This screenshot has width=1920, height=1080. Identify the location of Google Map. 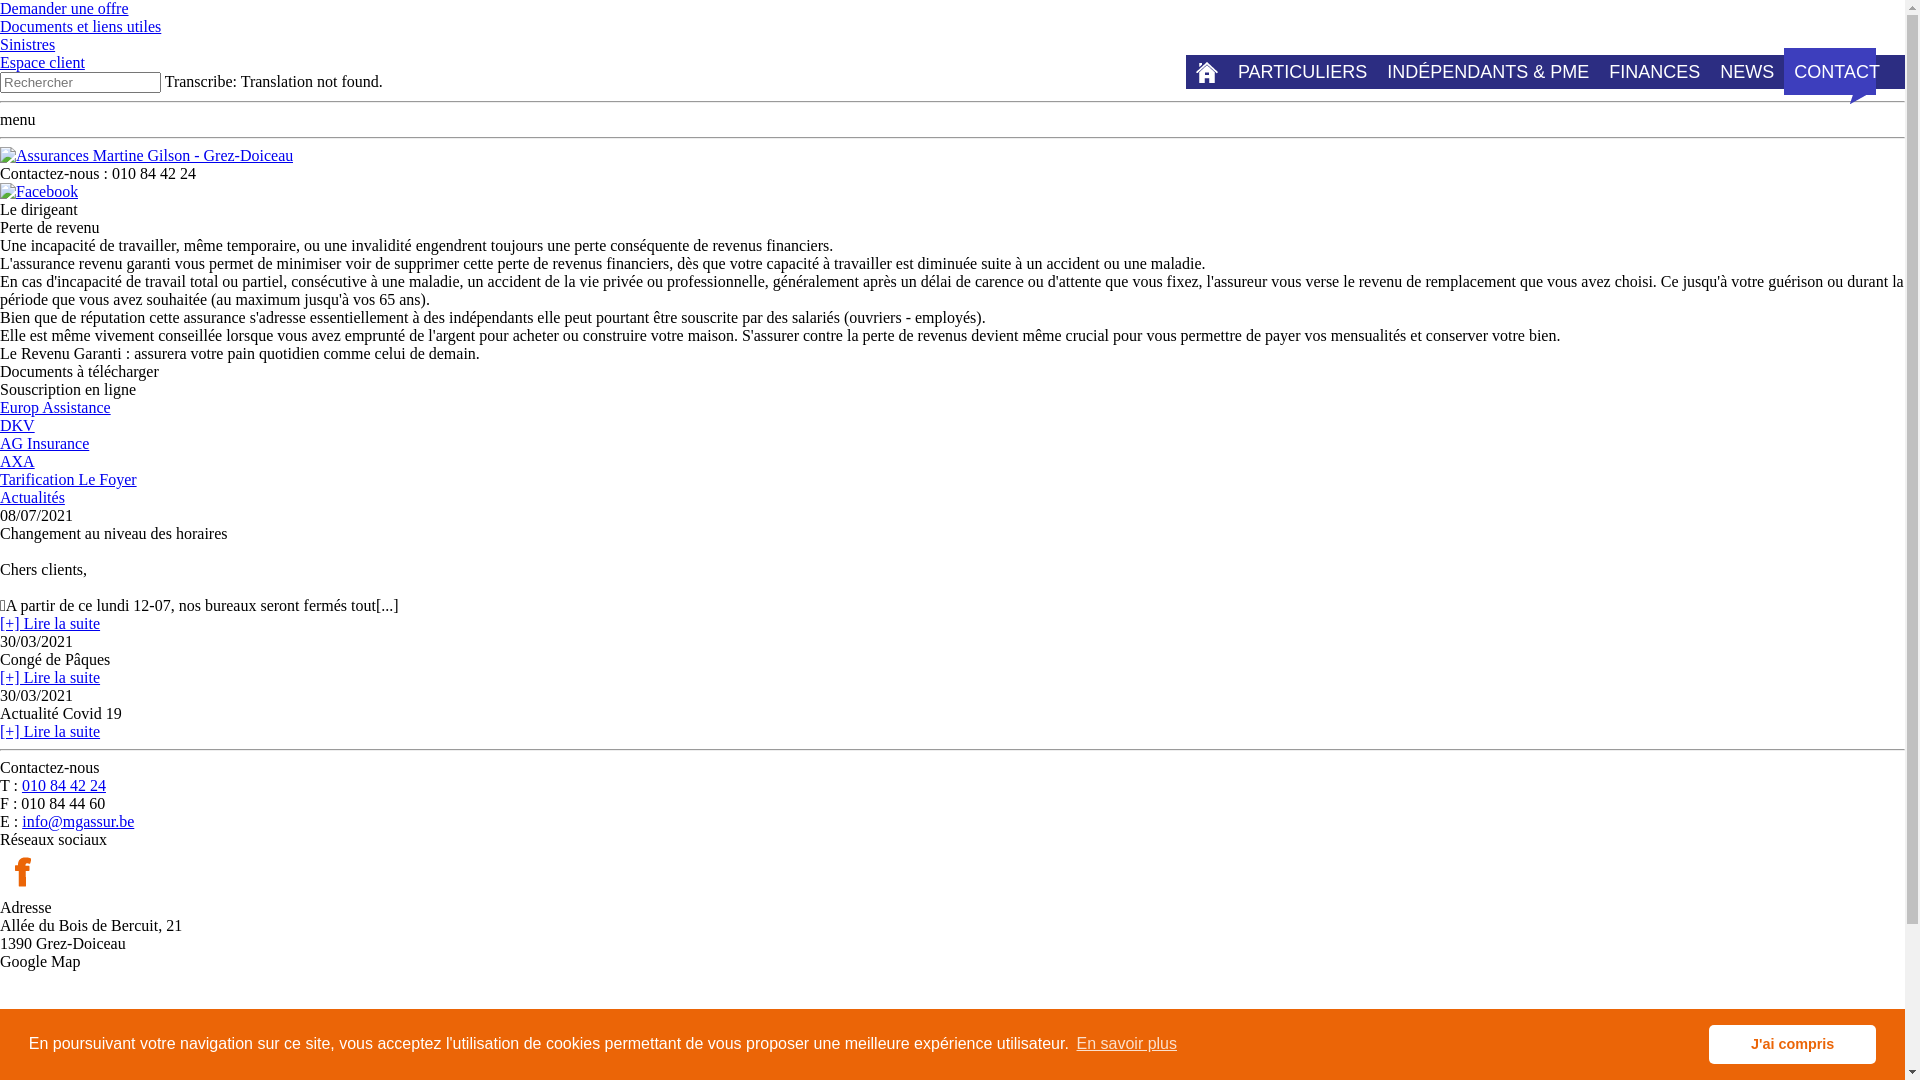
(41, 1022).